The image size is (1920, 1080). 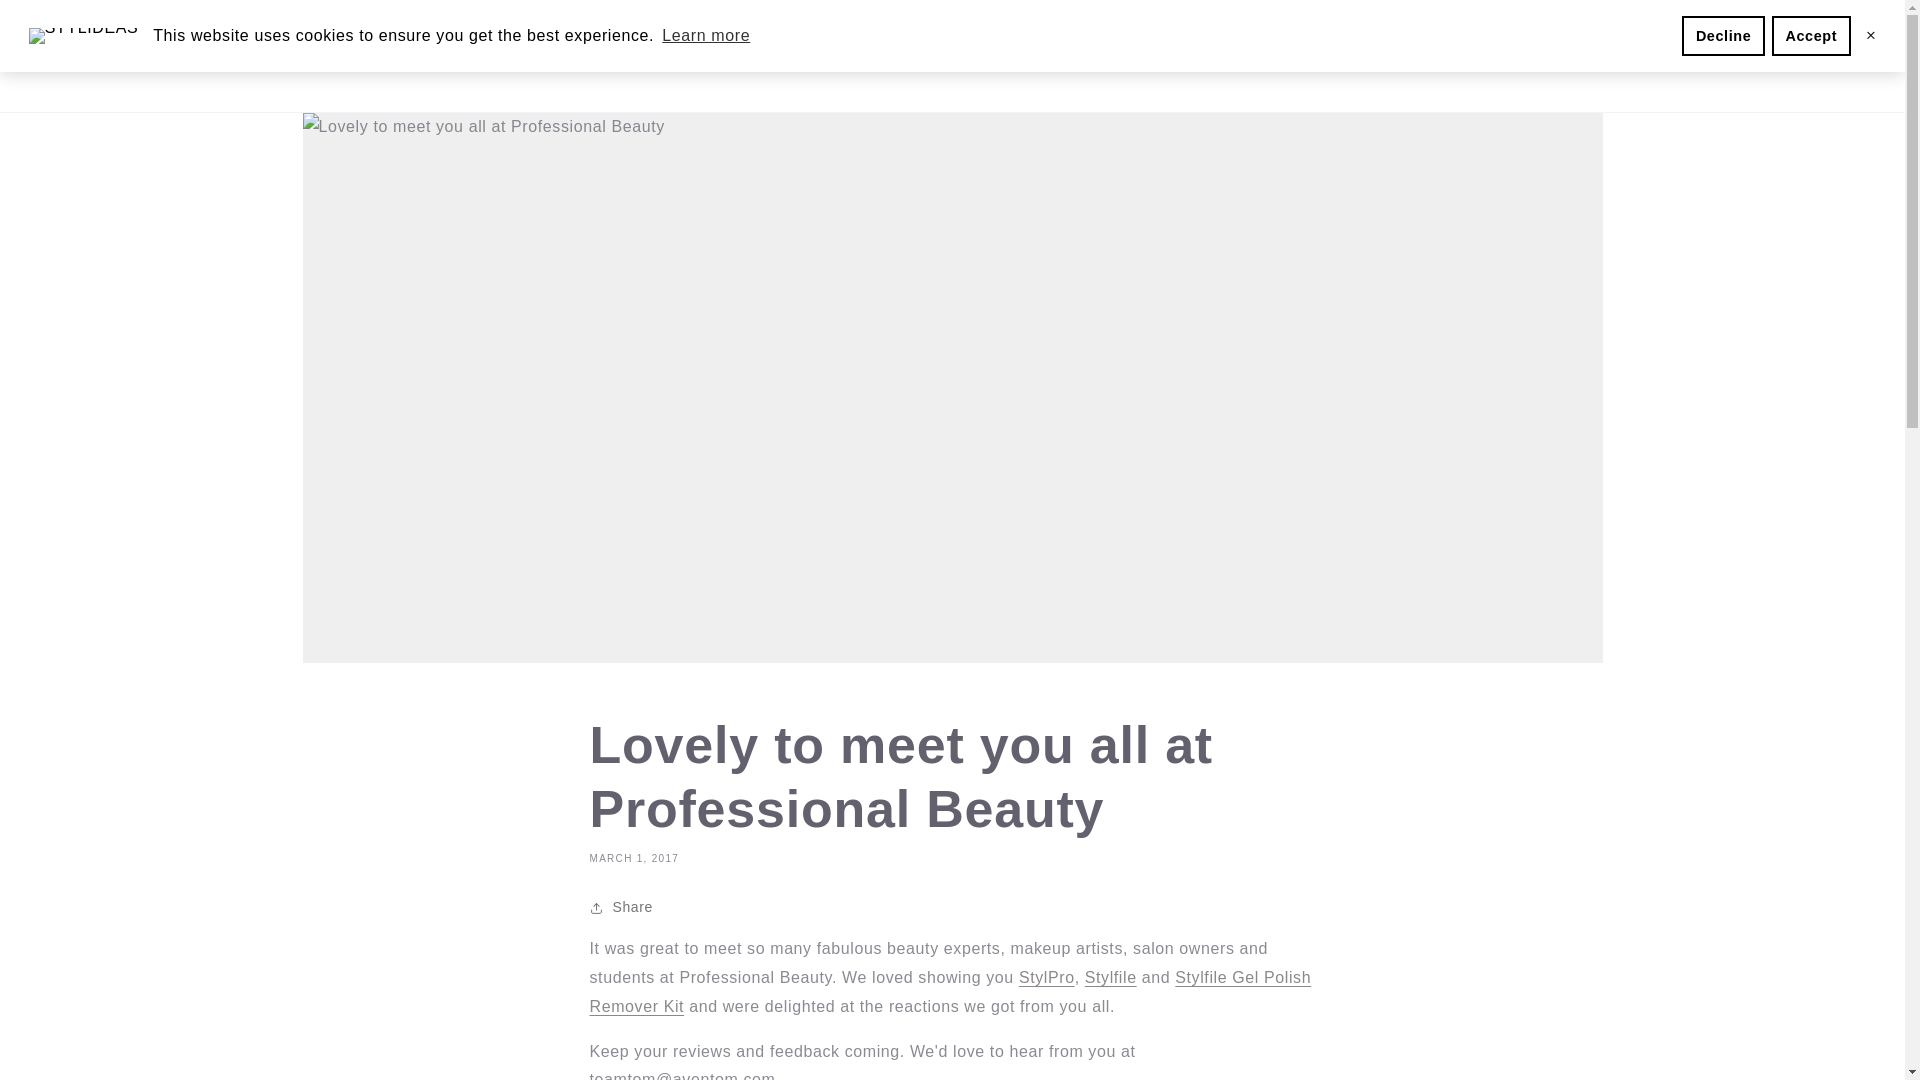 What do you see at coordinates (60, 22) in the screenshot?
I see `Skip to content` at bounding box center [60, 22].